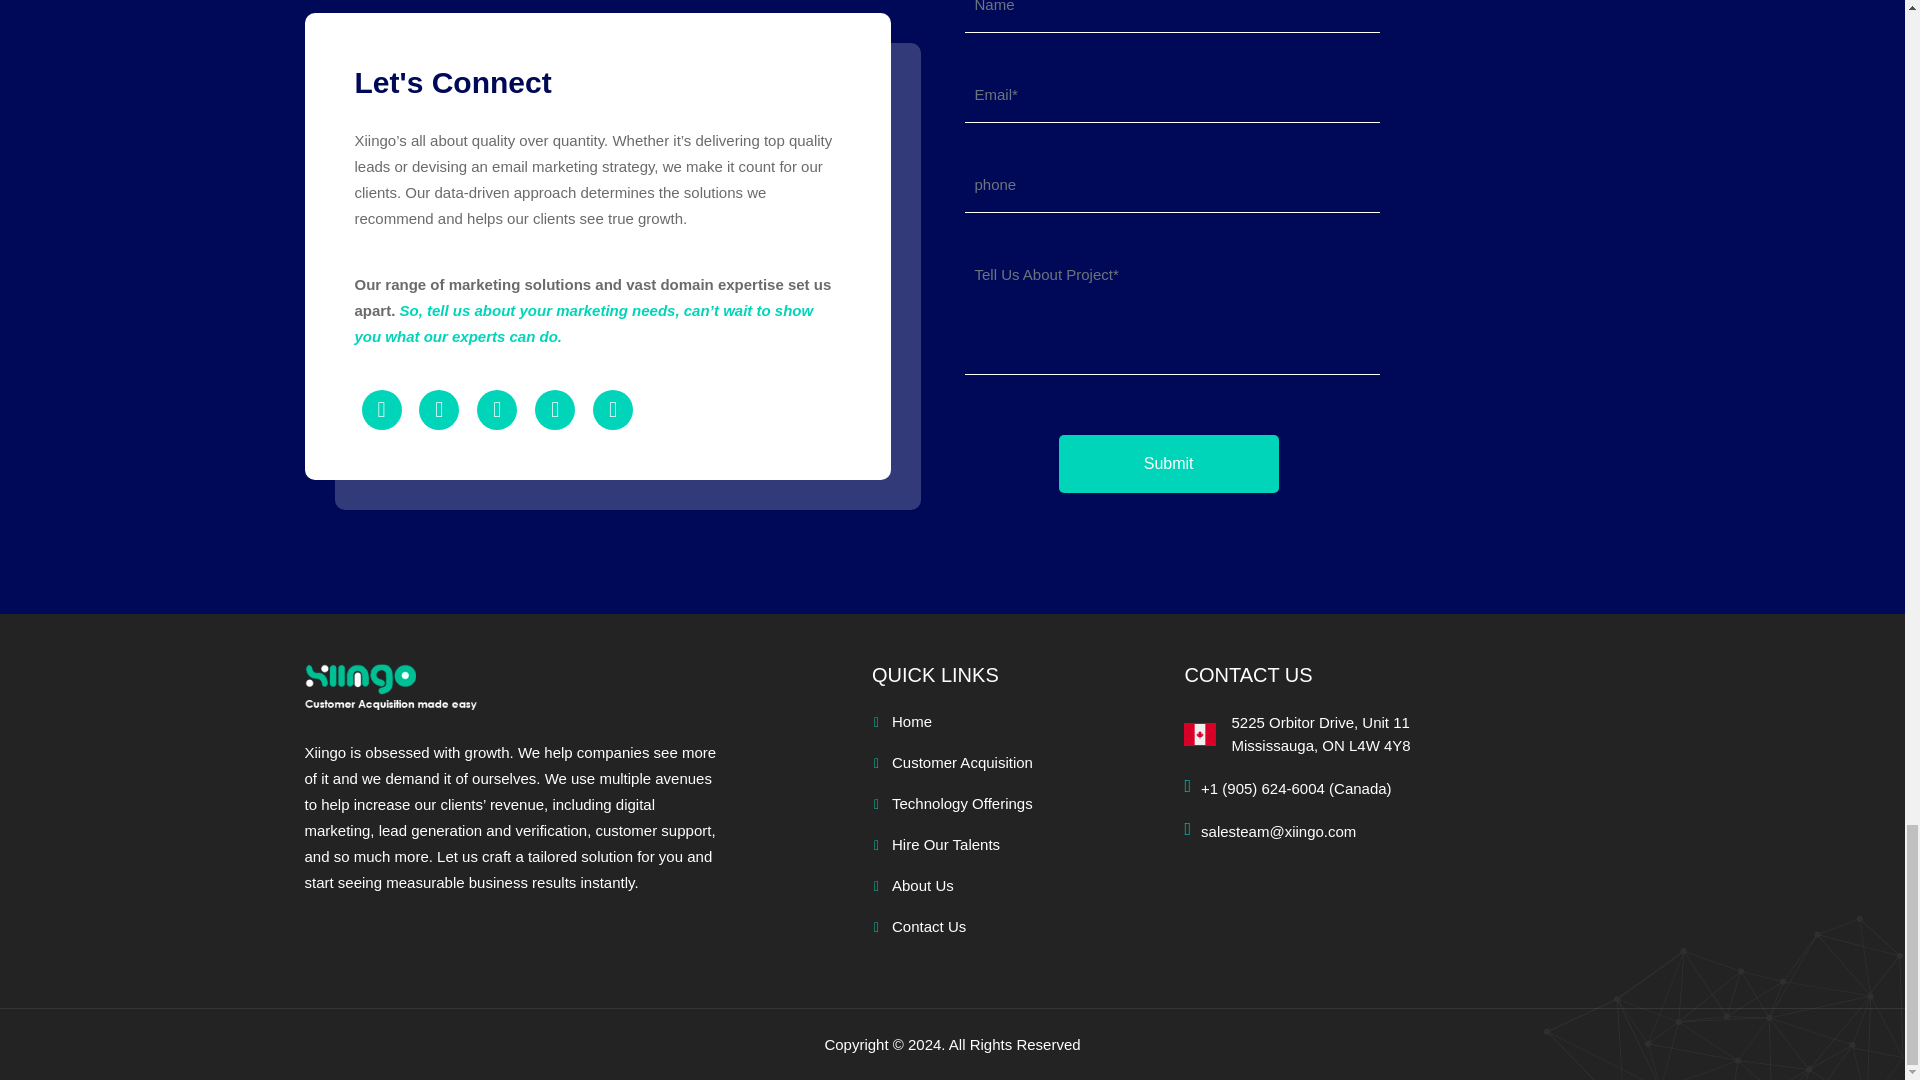  Describe the element at coordinates (912, 721) in the screenshot. I see `Home` at that location.